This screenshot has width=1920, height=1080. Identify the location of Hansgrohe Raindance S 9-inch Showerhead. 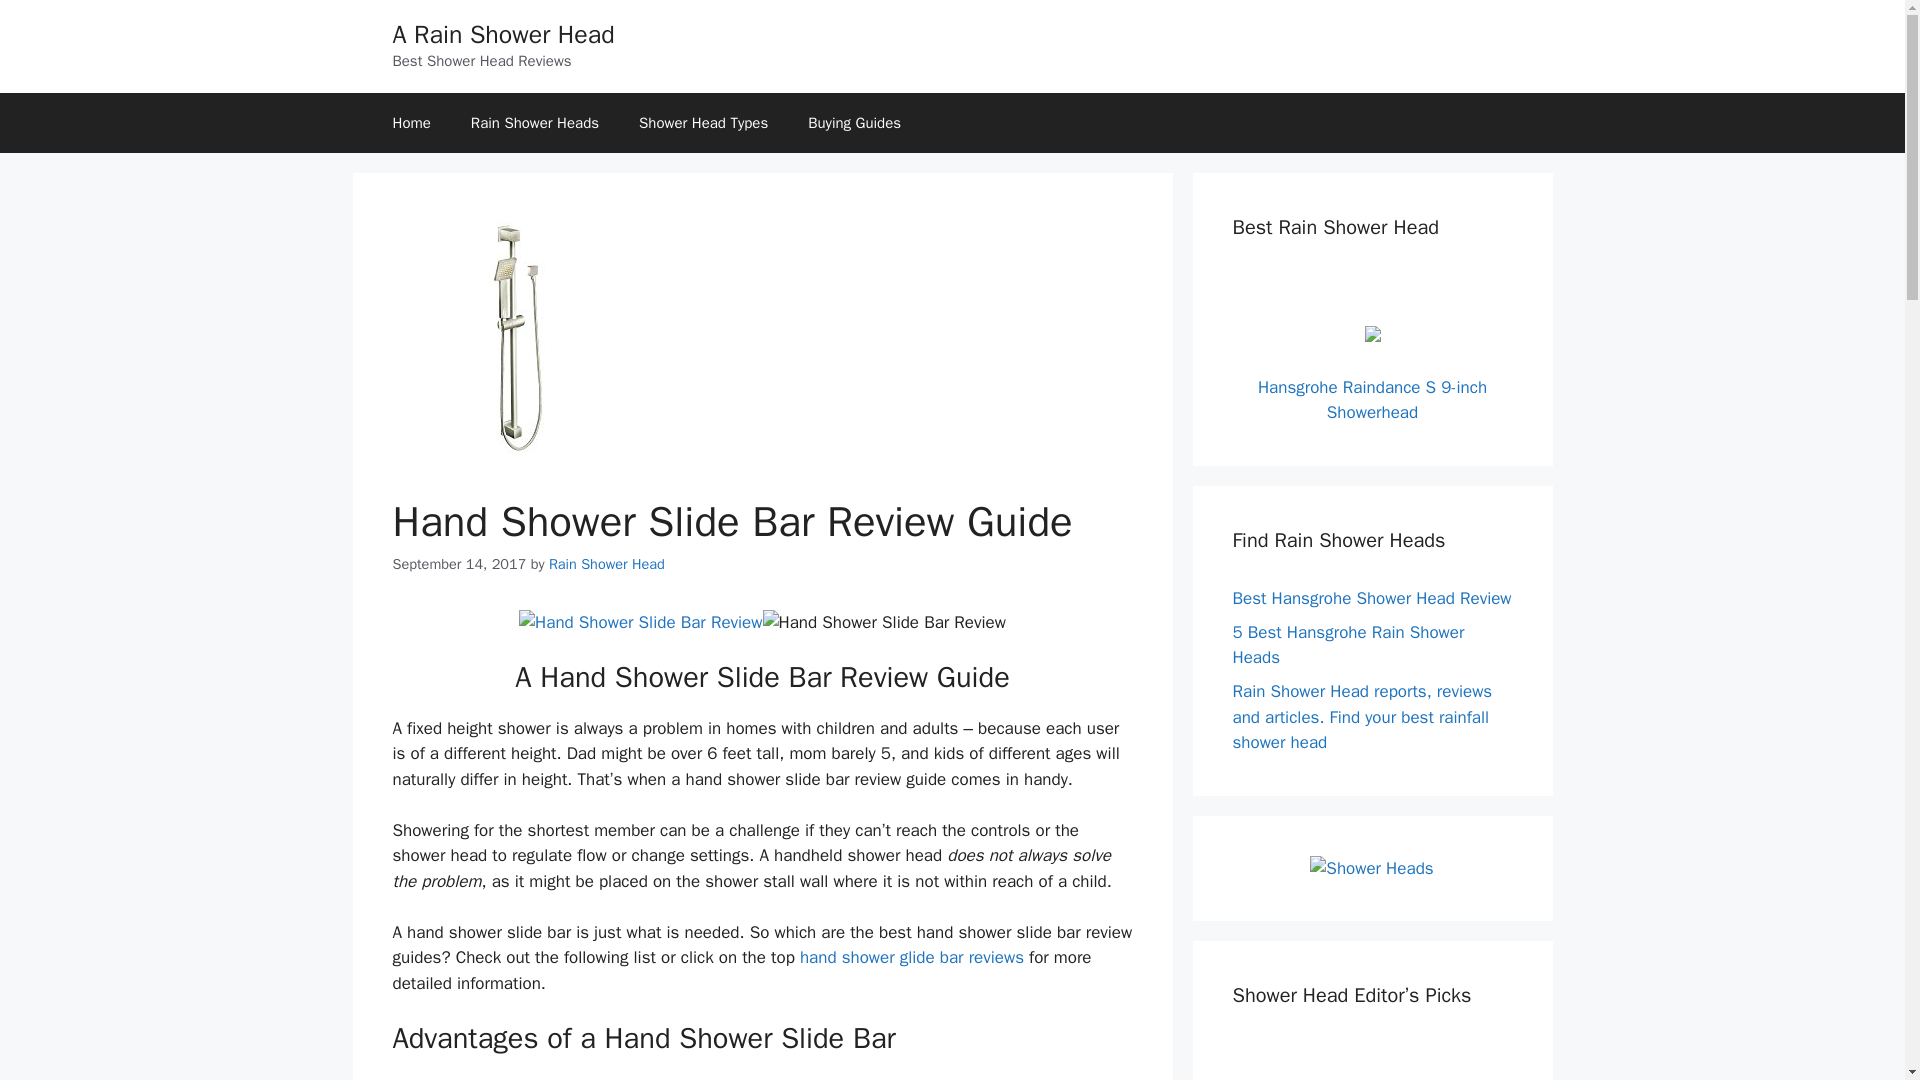
(1372, 399).